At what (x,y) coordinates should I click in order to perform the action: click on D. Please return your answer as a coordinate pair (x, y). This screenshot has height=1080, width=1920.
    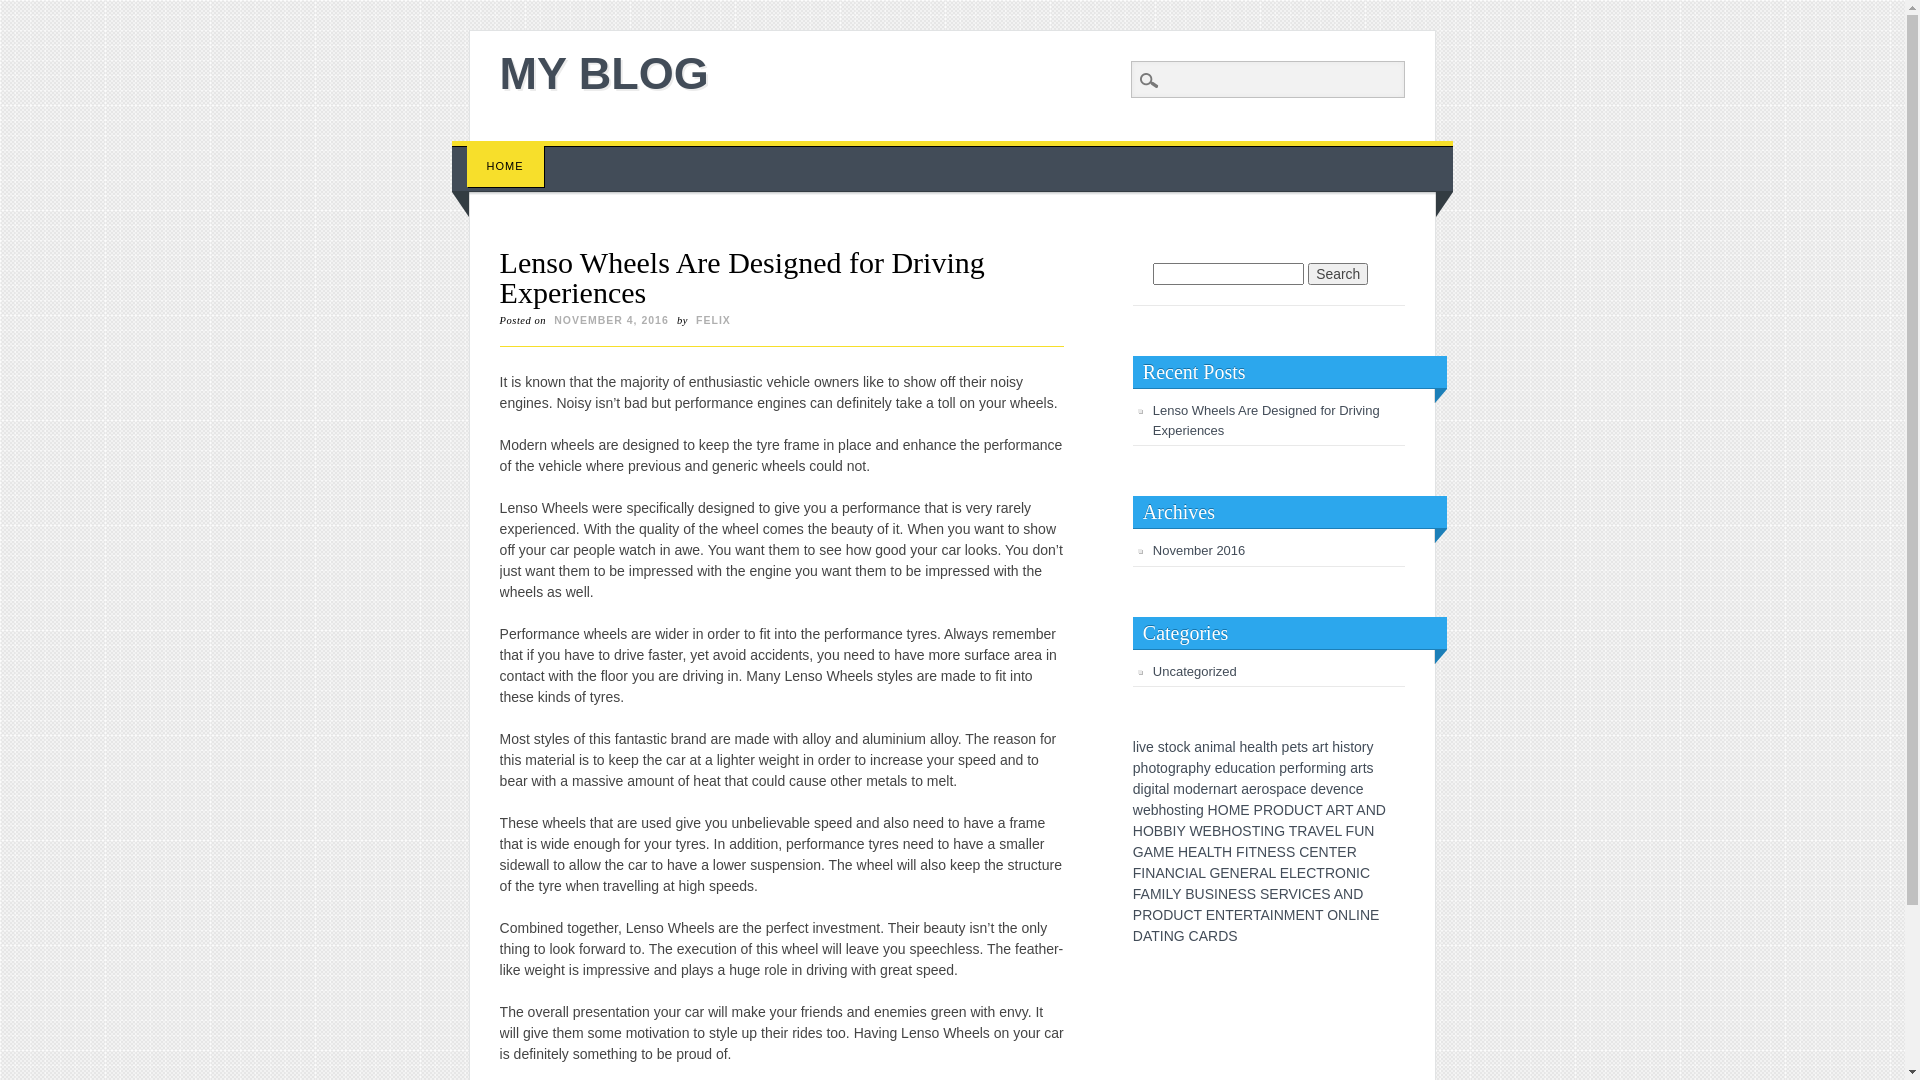
    Looking at the image, I should click on (1381, 810).